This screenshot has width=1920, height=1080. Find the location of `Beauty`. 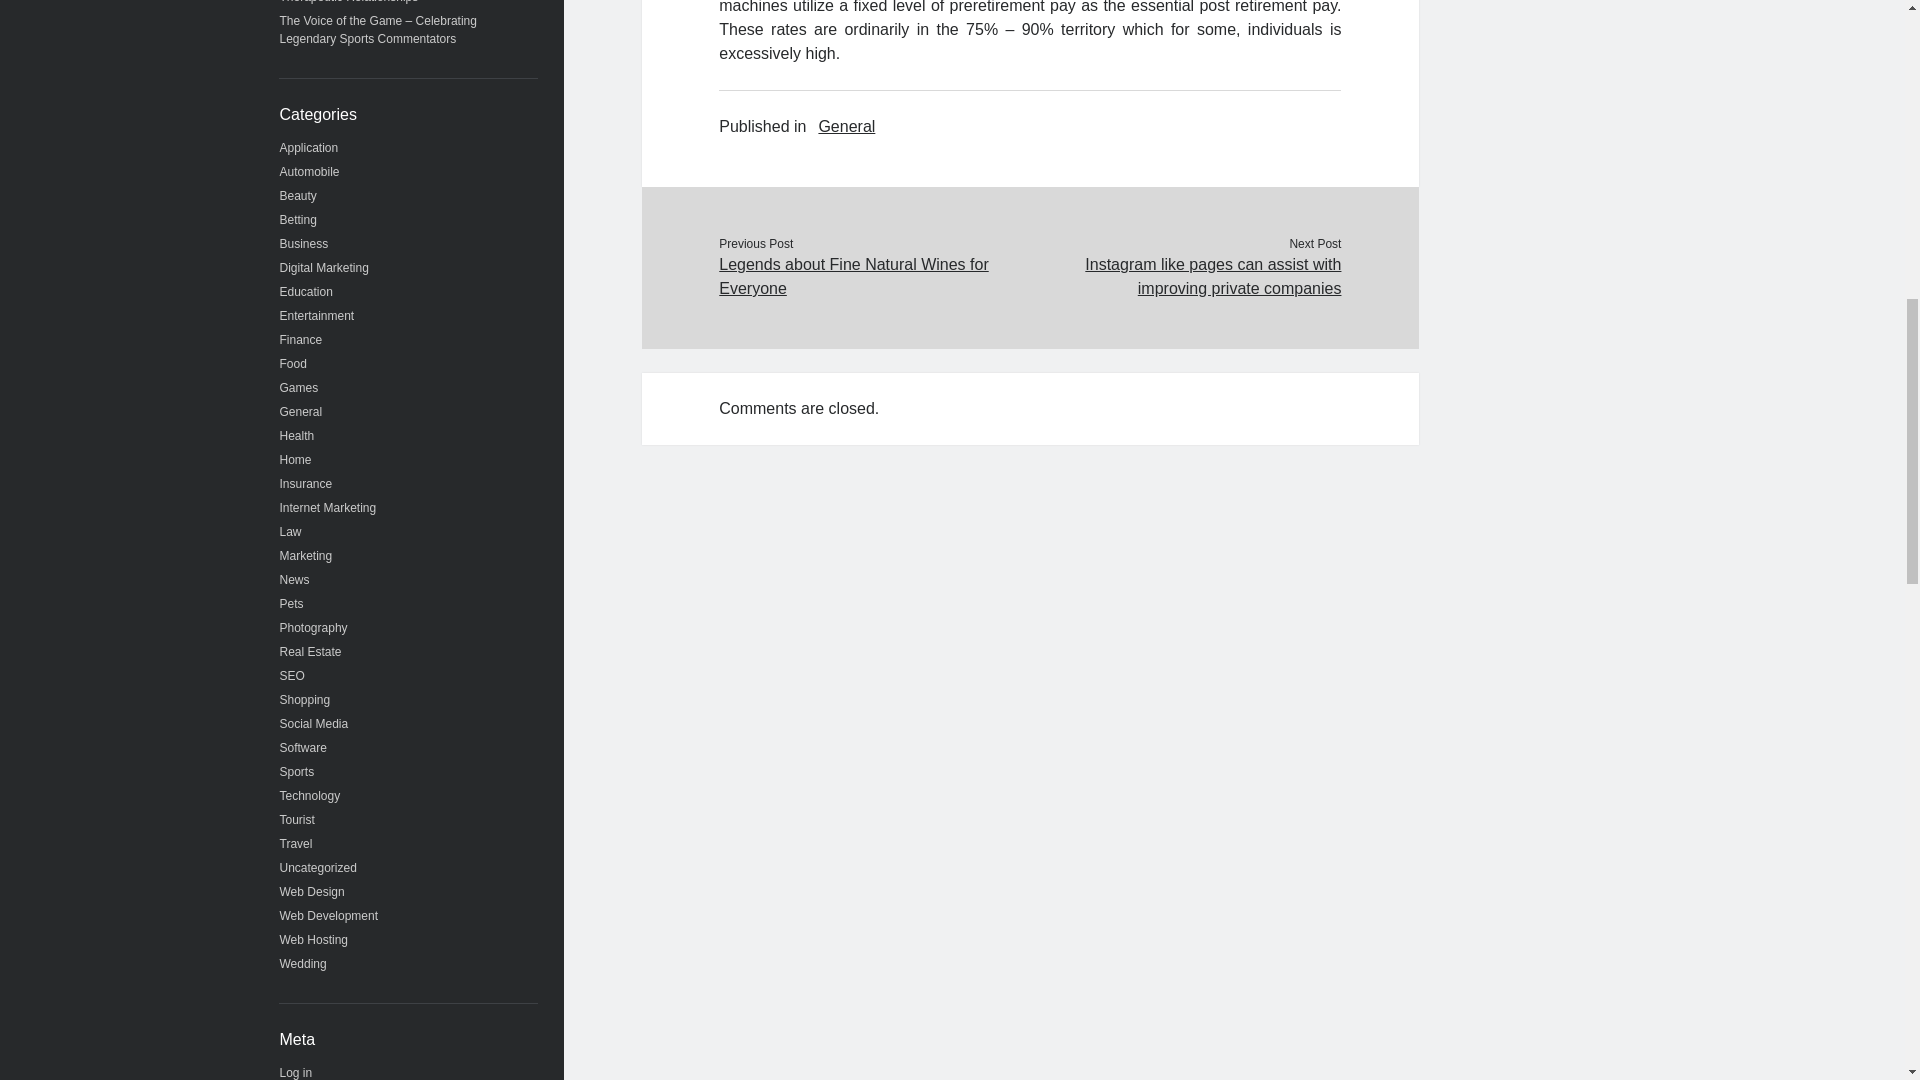

Beauty is located at coordinates (298, 196).